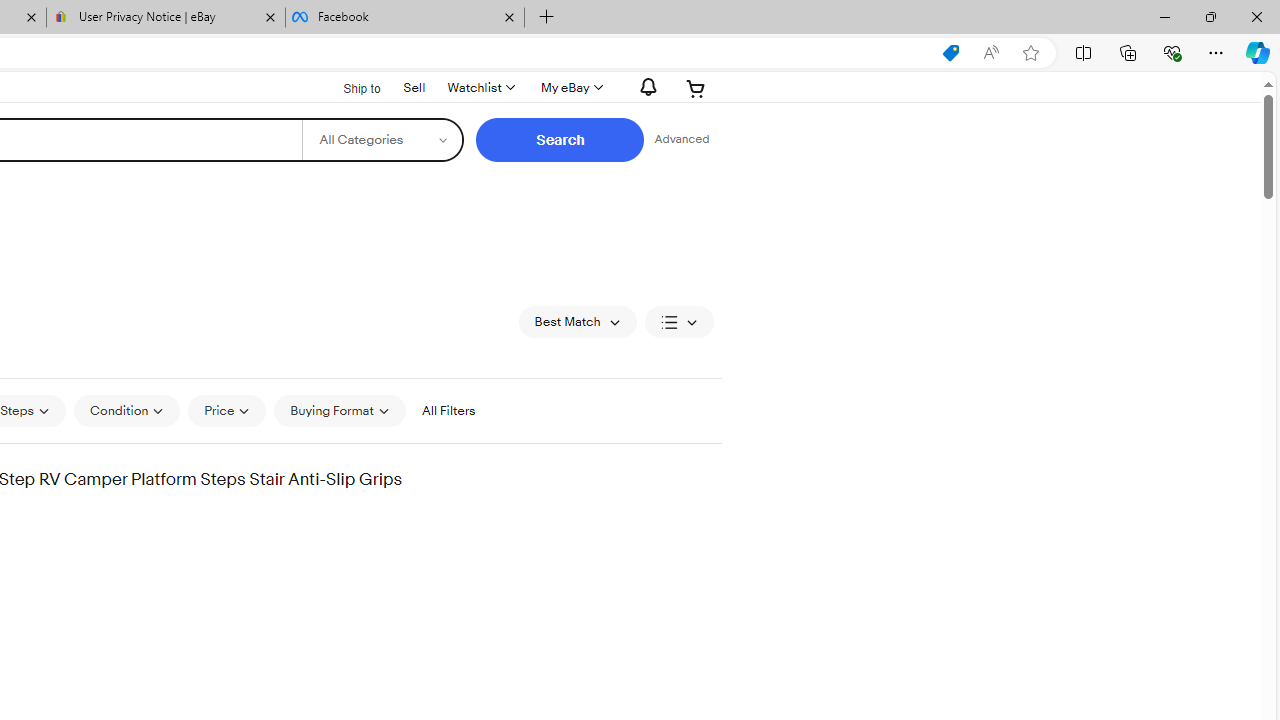 The image size is (1280, 720). I want to click on Read aloud this page (Ctrl+Shift+U), so click(991, 53).